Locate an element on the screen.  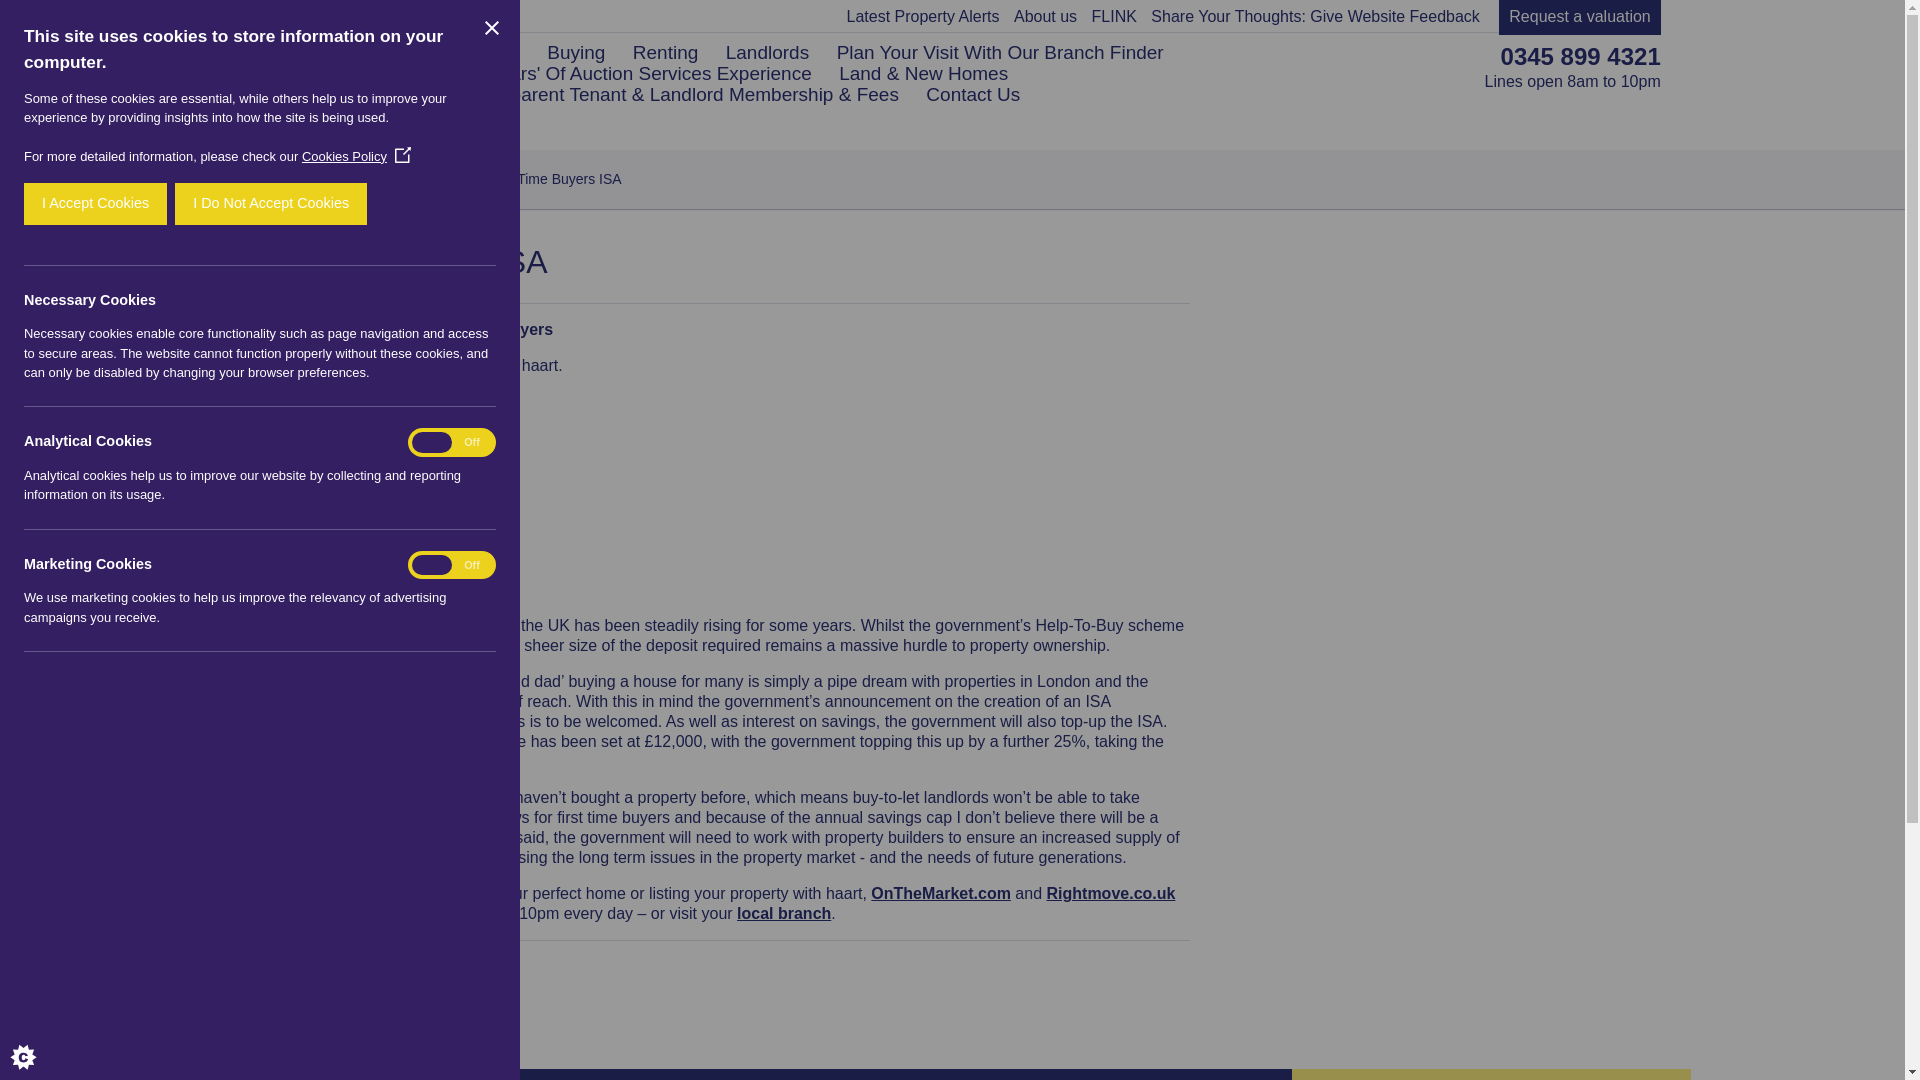
Plan Your Visit With Our Branch Finder is located at coordinates (1000, 52).